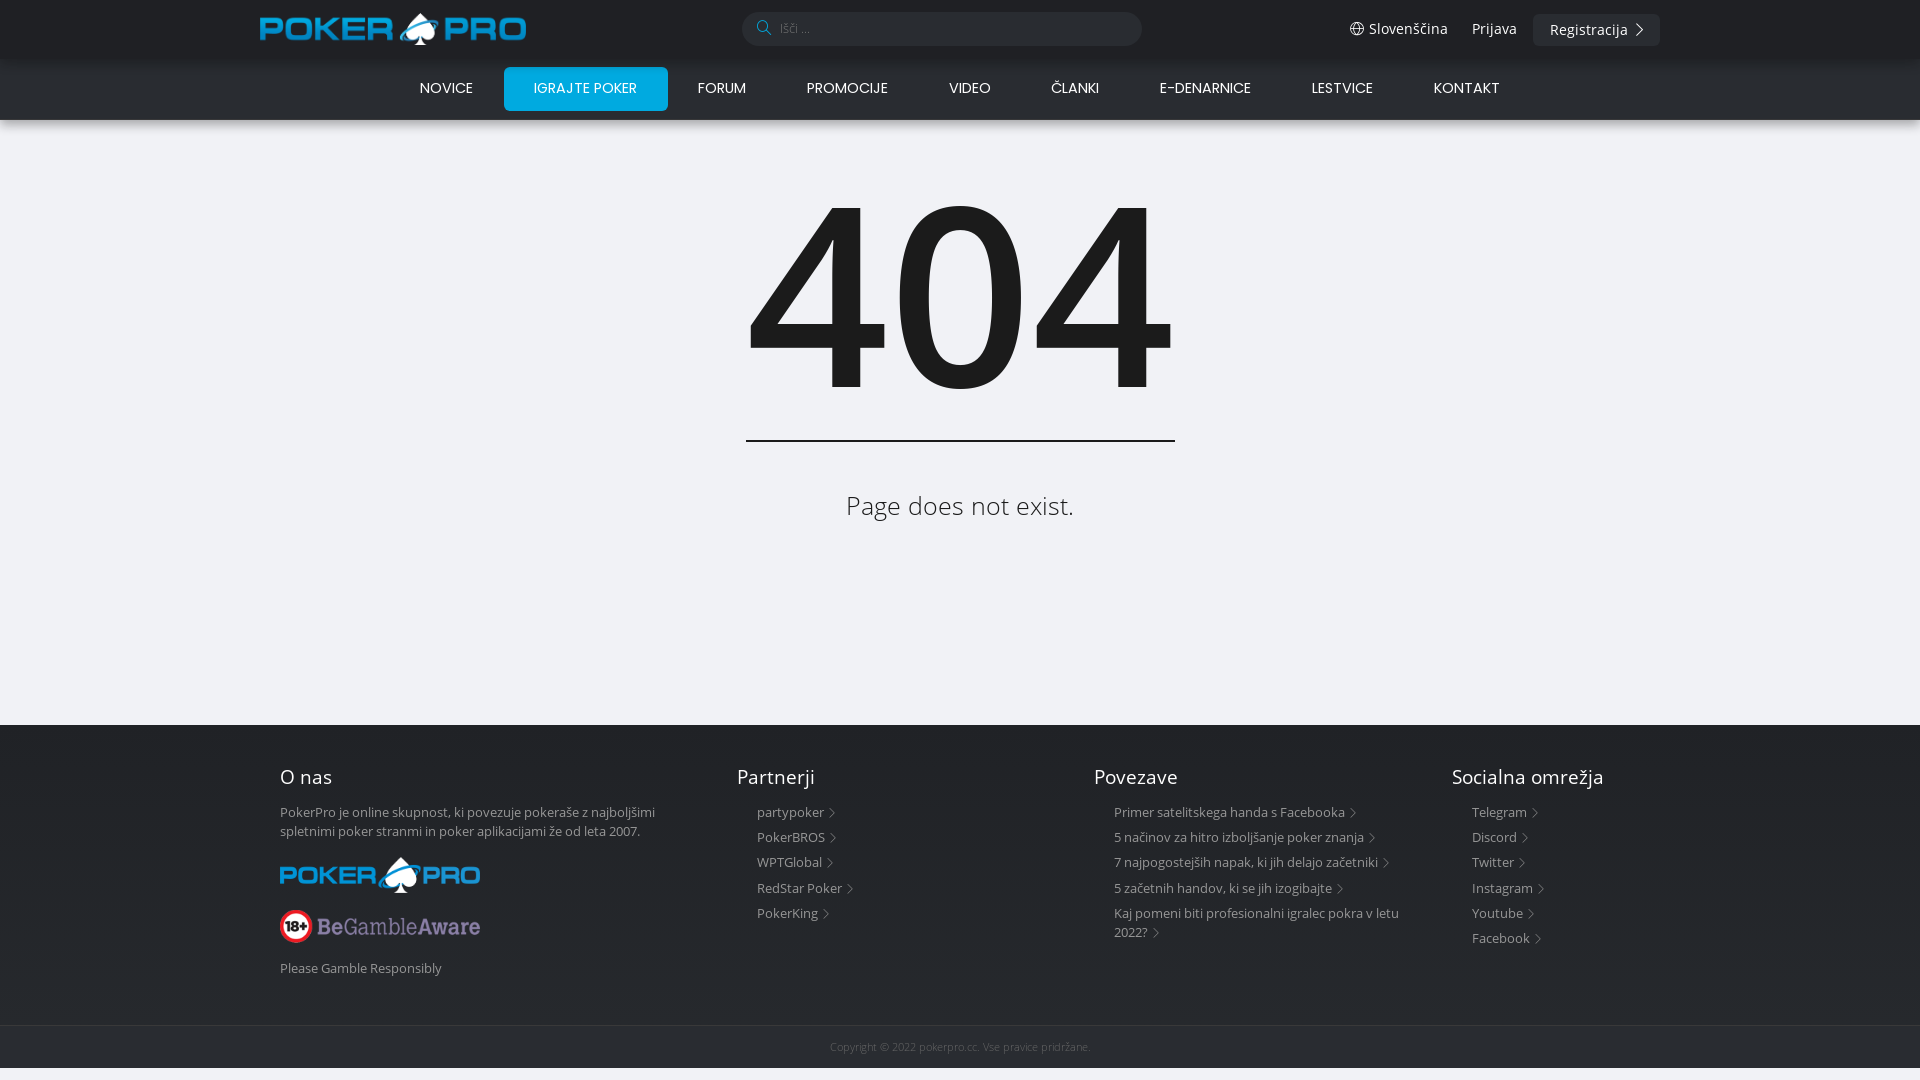 The width and height of the screenshot is (1920, 1080). I want to click on PokerKing, so click(794, 913).